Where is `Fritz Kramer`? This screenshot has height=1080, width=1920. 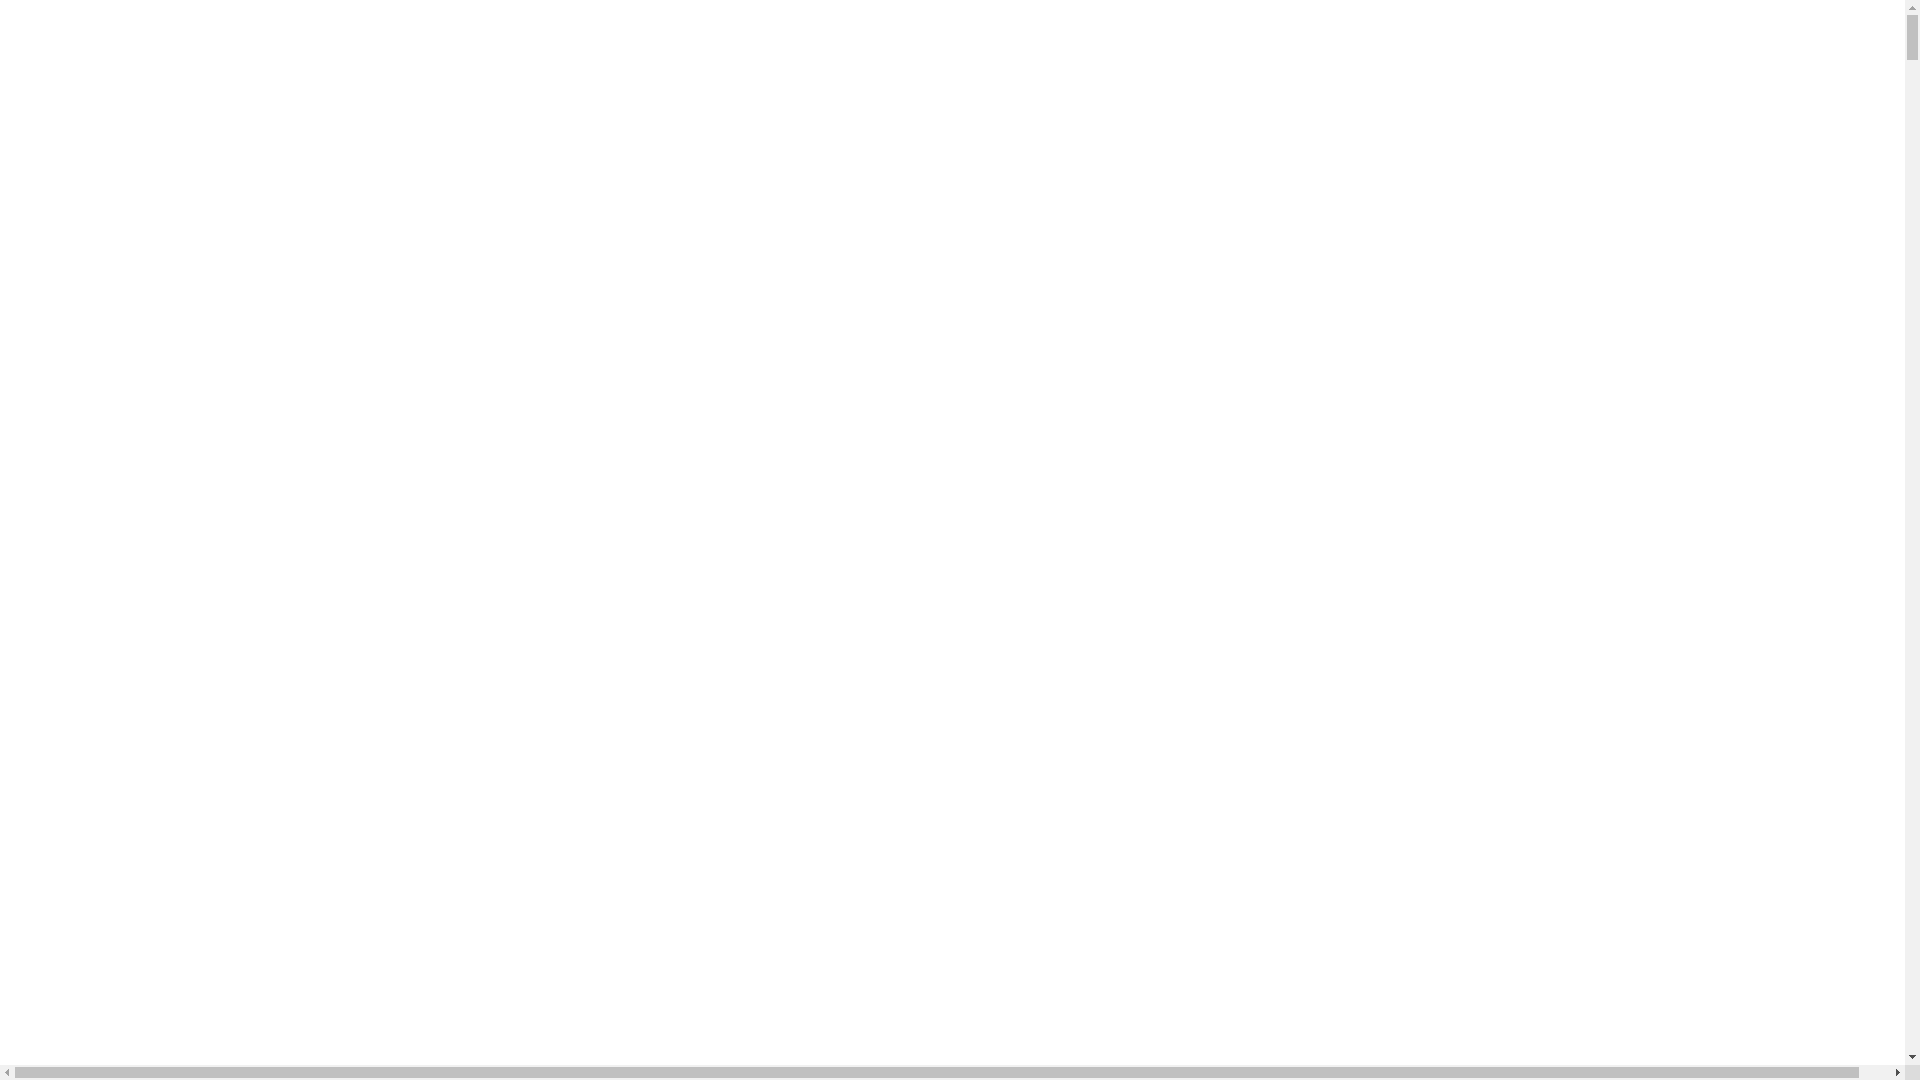 Fritz Kramer is located at coordinates (90, 1014).